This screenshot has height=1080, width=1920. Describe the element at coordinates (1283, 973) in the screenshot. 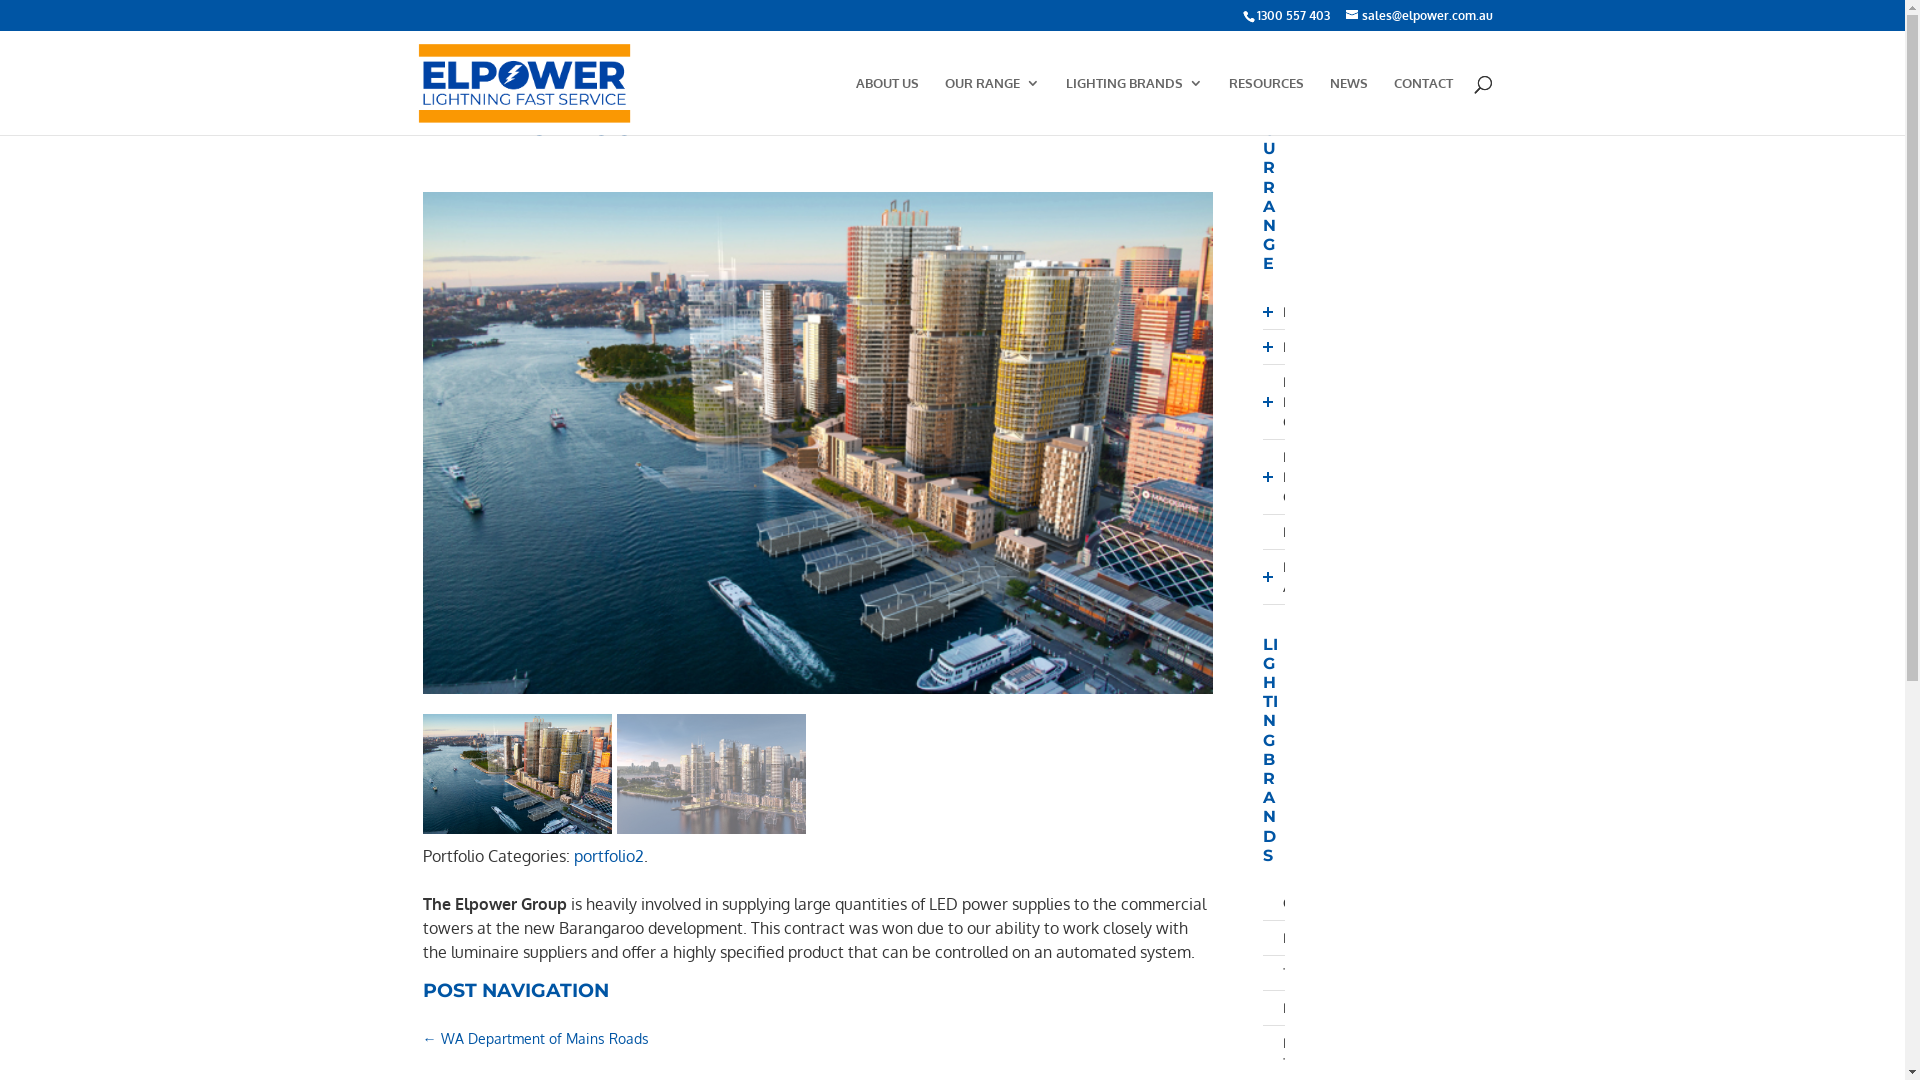

I see `Tridonic` at that location.